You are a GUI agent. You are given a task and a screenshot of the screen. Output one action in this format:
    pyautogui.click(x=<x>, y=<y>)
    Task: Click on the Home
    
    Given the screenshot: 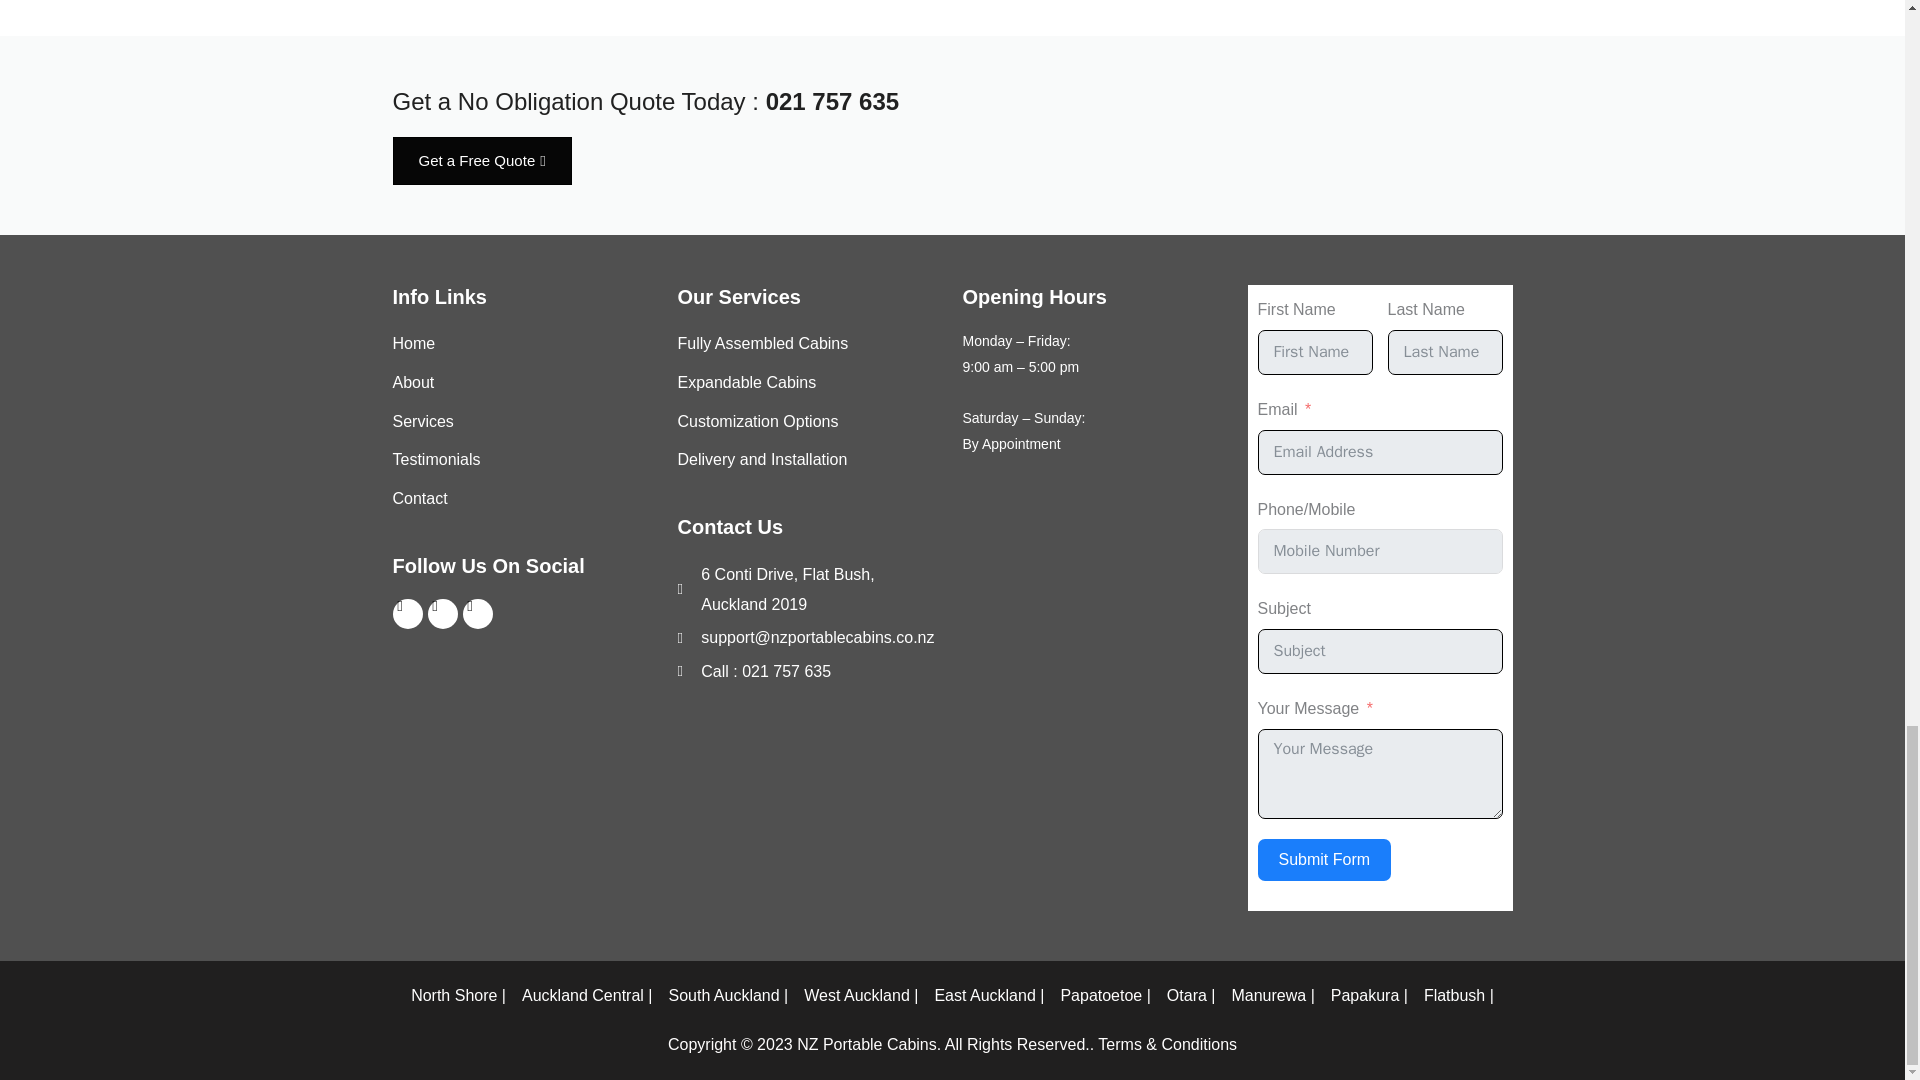 What is the action you would take?
    pyautogui.click(x=524, y=344)
    